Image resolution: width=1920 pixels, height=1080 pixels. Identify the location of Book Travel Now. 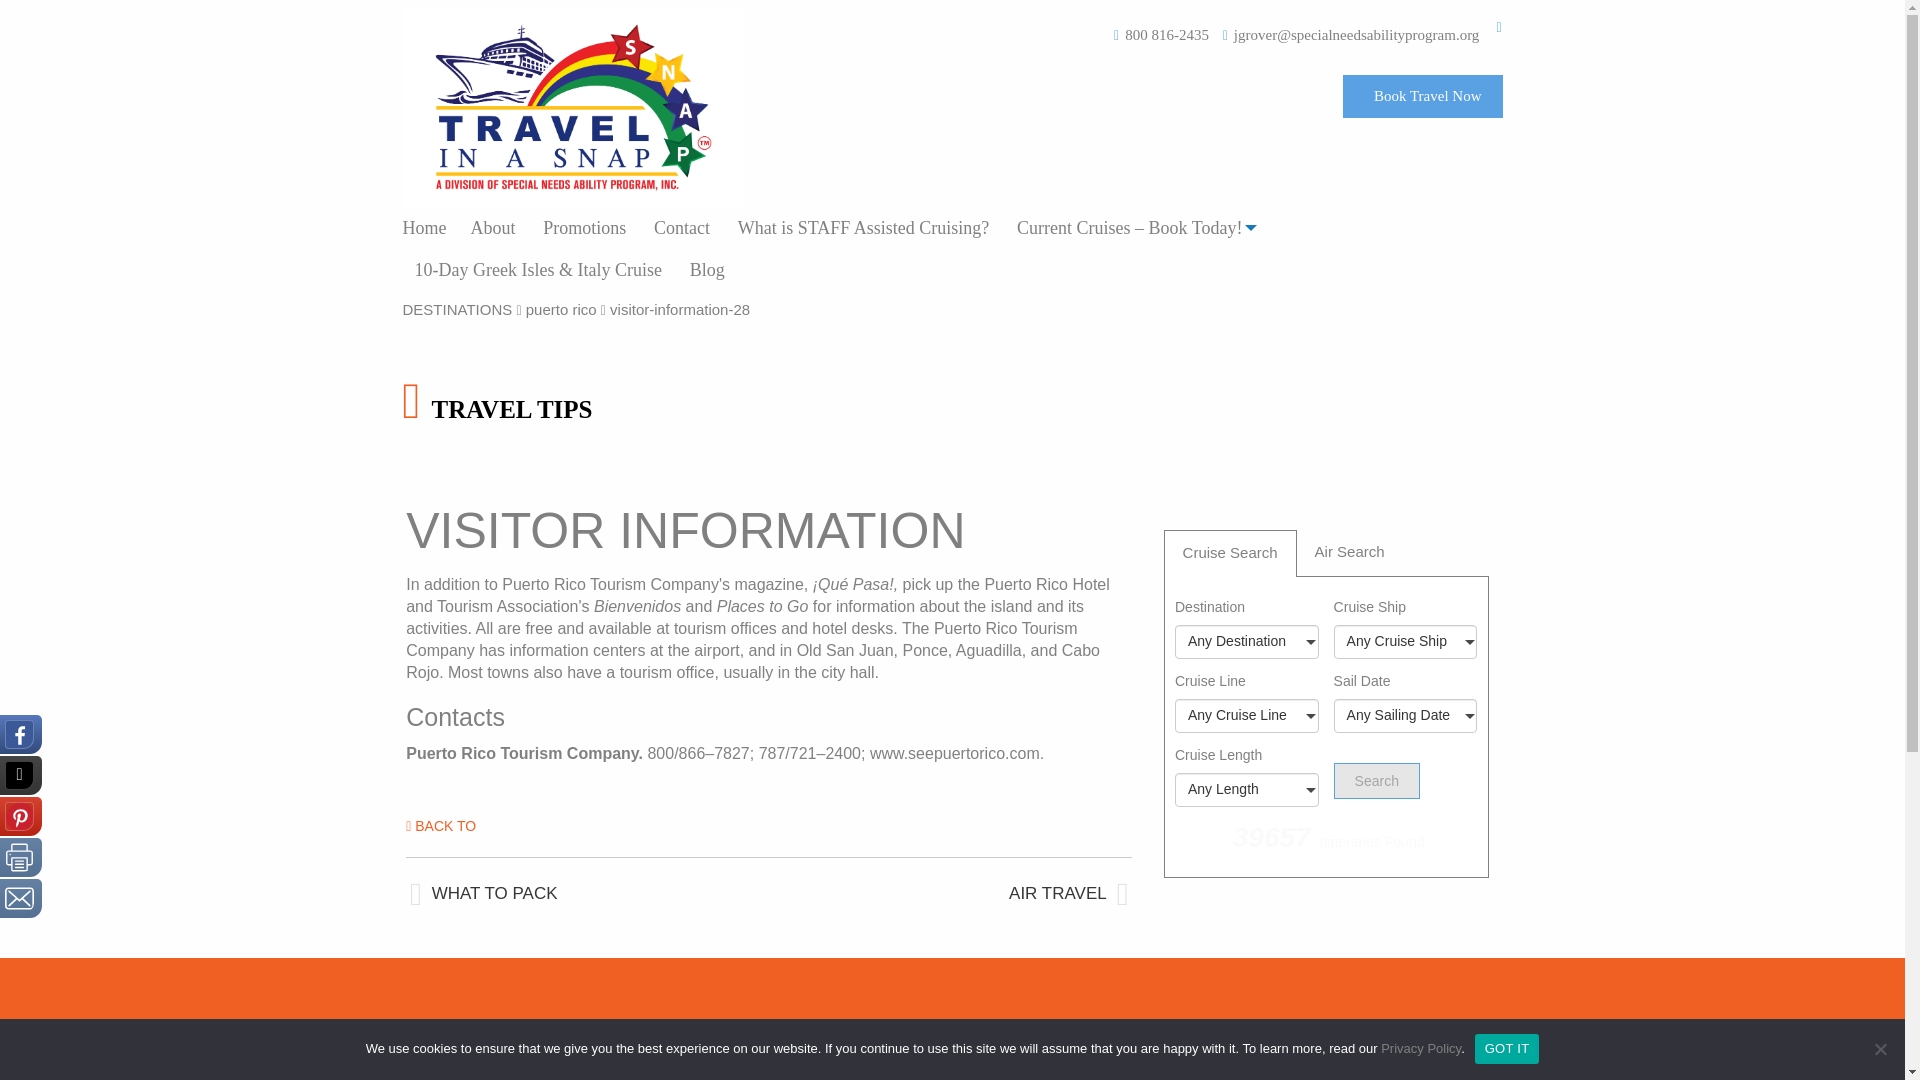
(1422, 96).